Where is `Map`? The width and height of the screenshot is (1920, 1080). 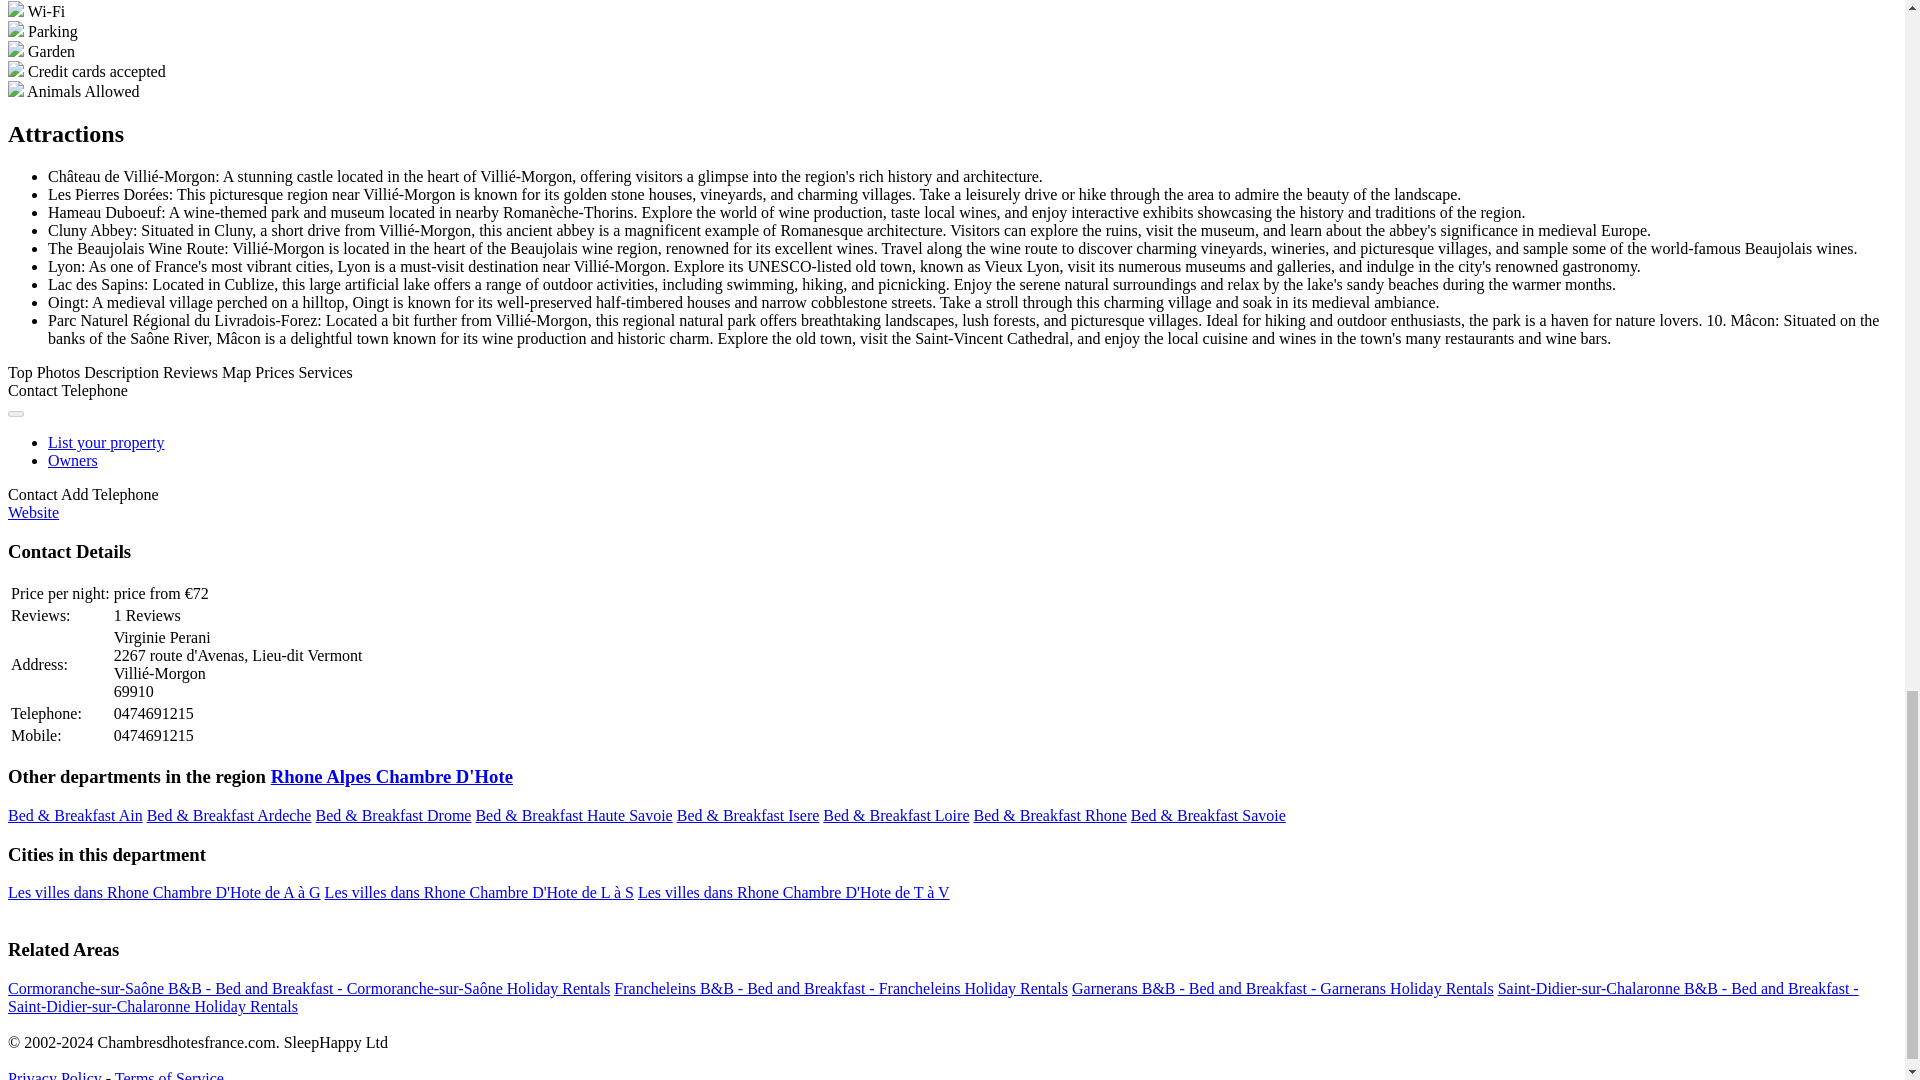 Map is located at coordinates (236, 372).